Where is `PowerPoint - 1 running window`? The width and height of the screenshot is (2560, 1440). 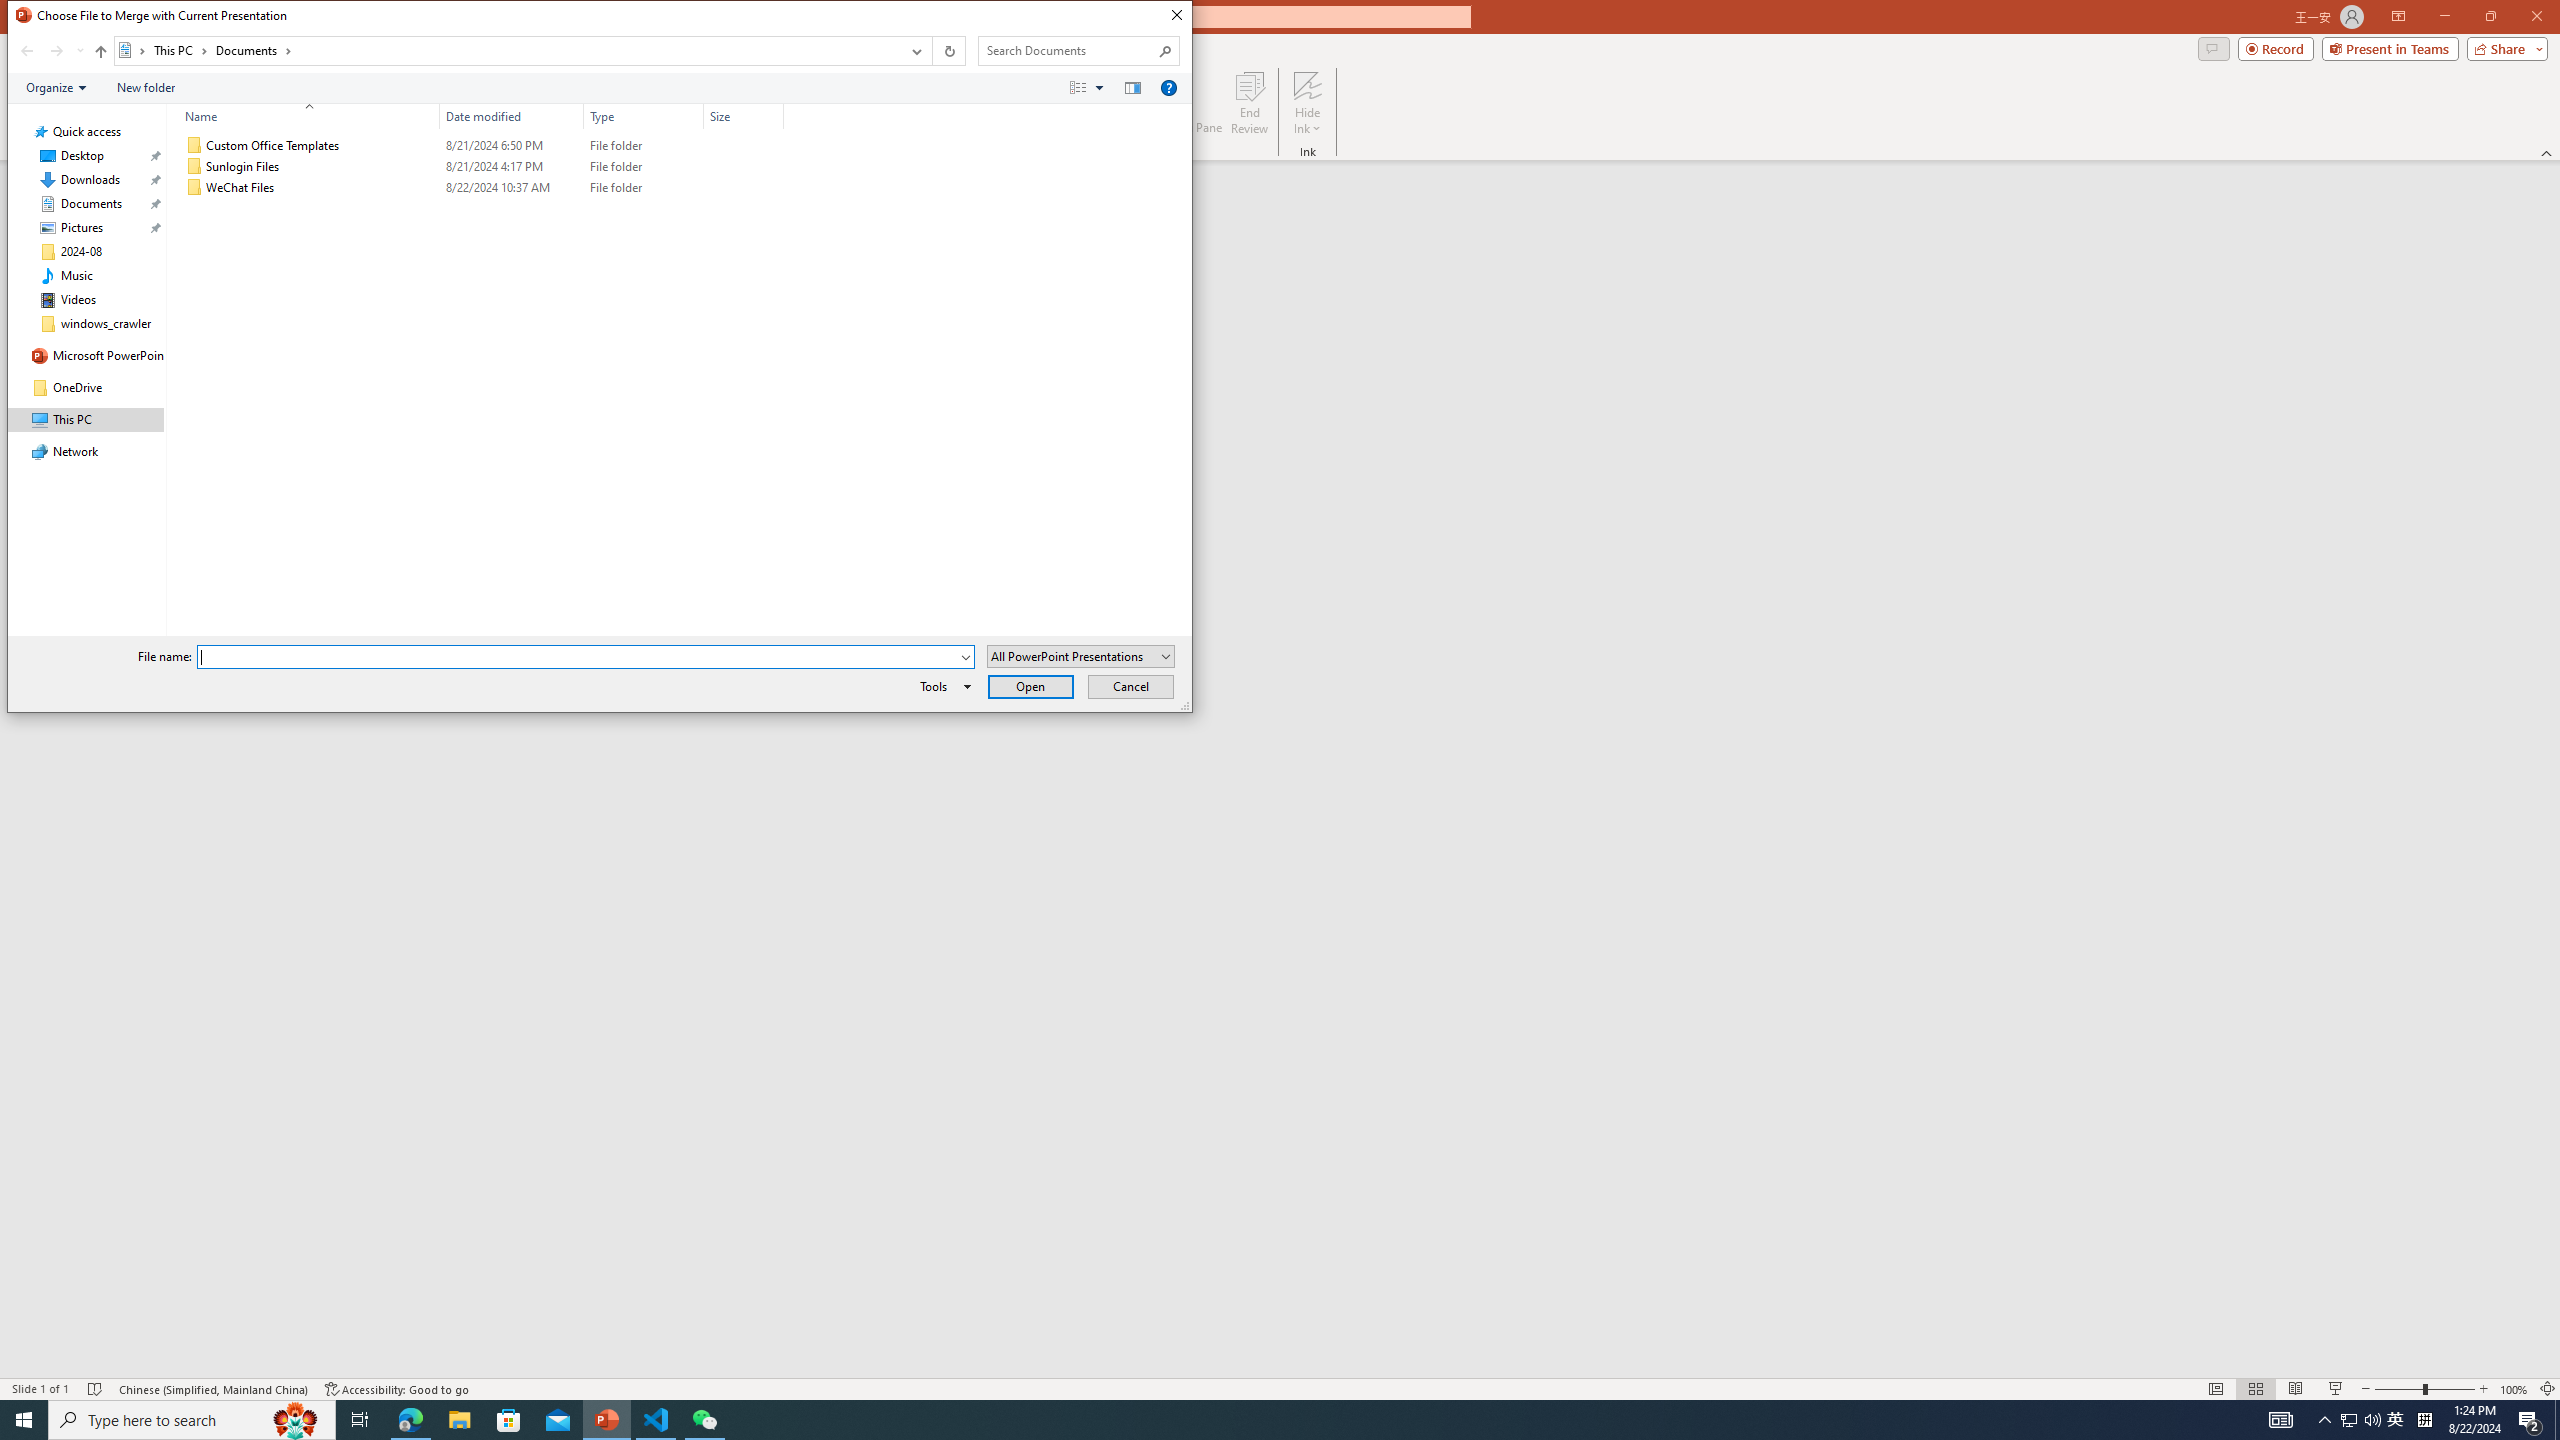
PowerPoint - 1 running window is located at coordinates (608, 1420).